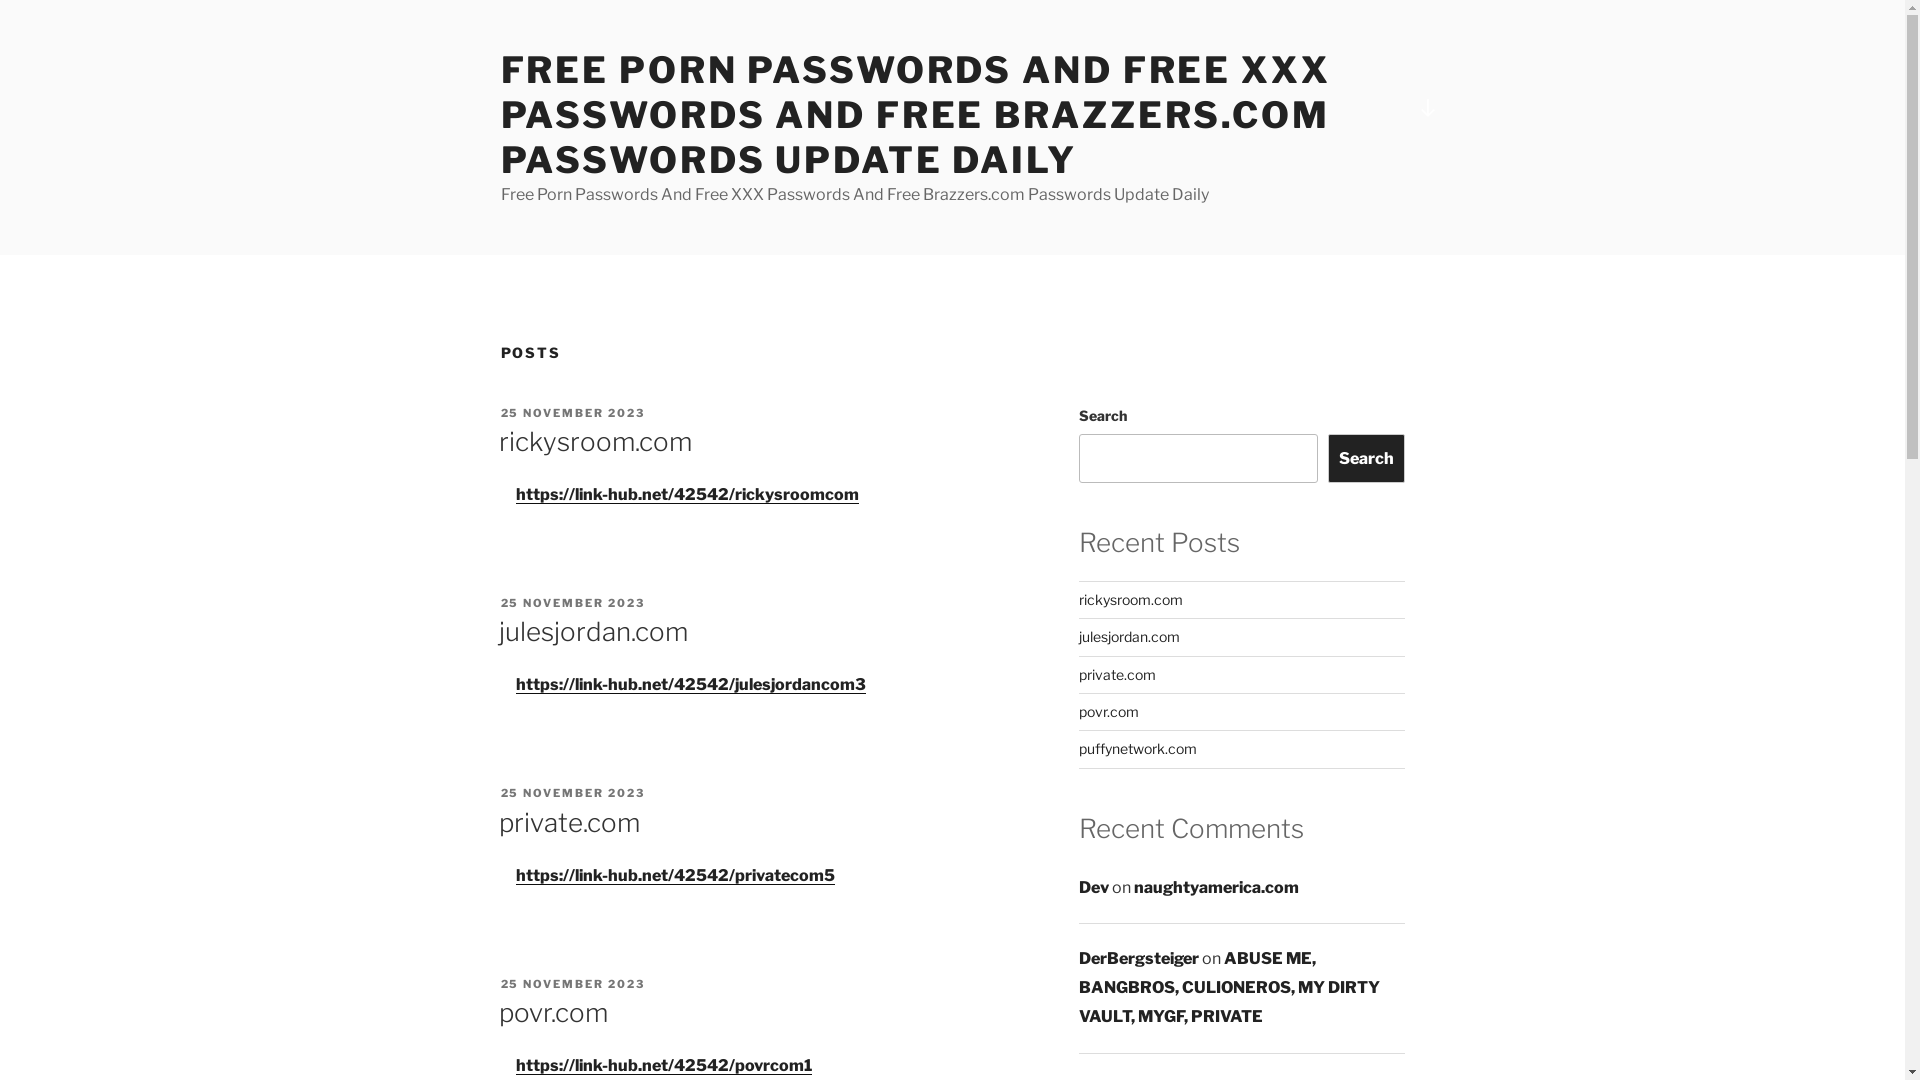  What do you see at coordinates (572, 793) in the screenshot?
I see `25 NOVEMBER 2023` at bounding box center [572, 793].